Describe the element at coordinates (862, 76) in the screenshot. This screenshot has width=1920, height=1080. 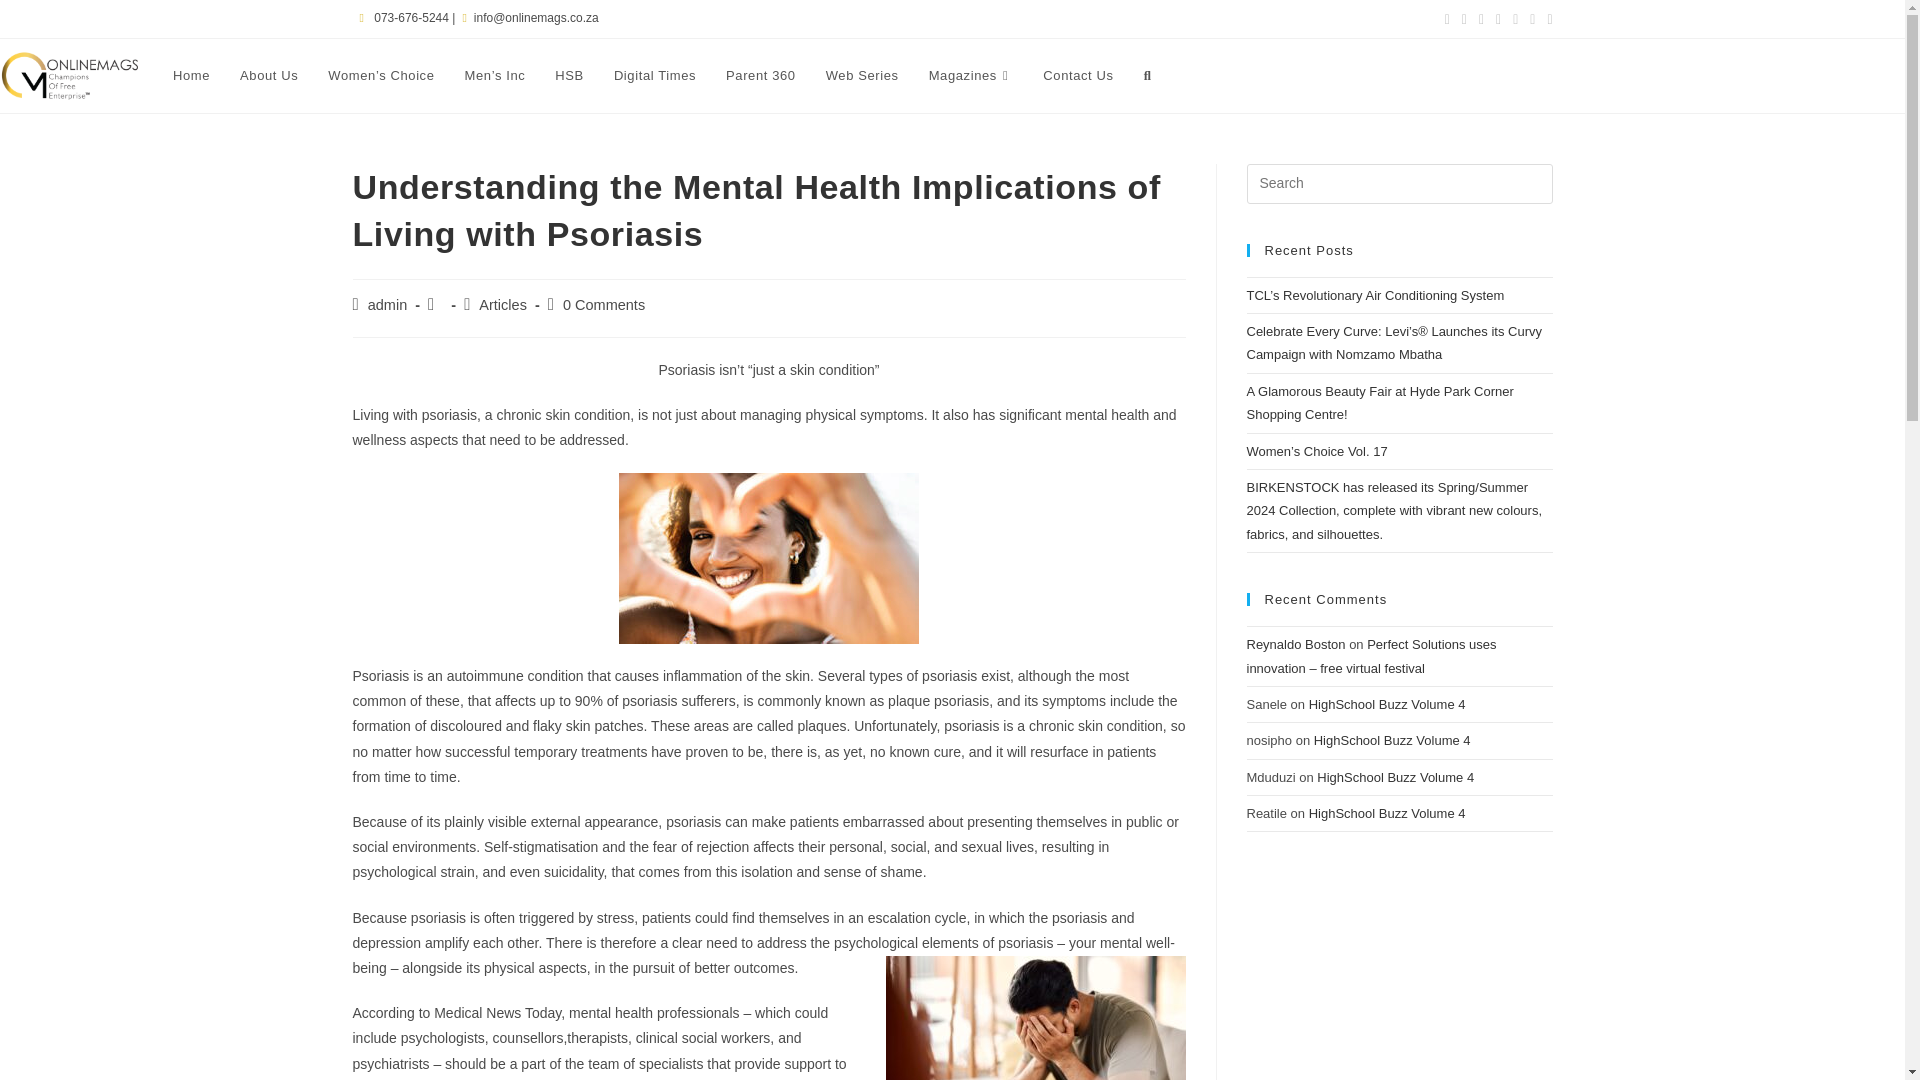
I see `Web Series` at that location.